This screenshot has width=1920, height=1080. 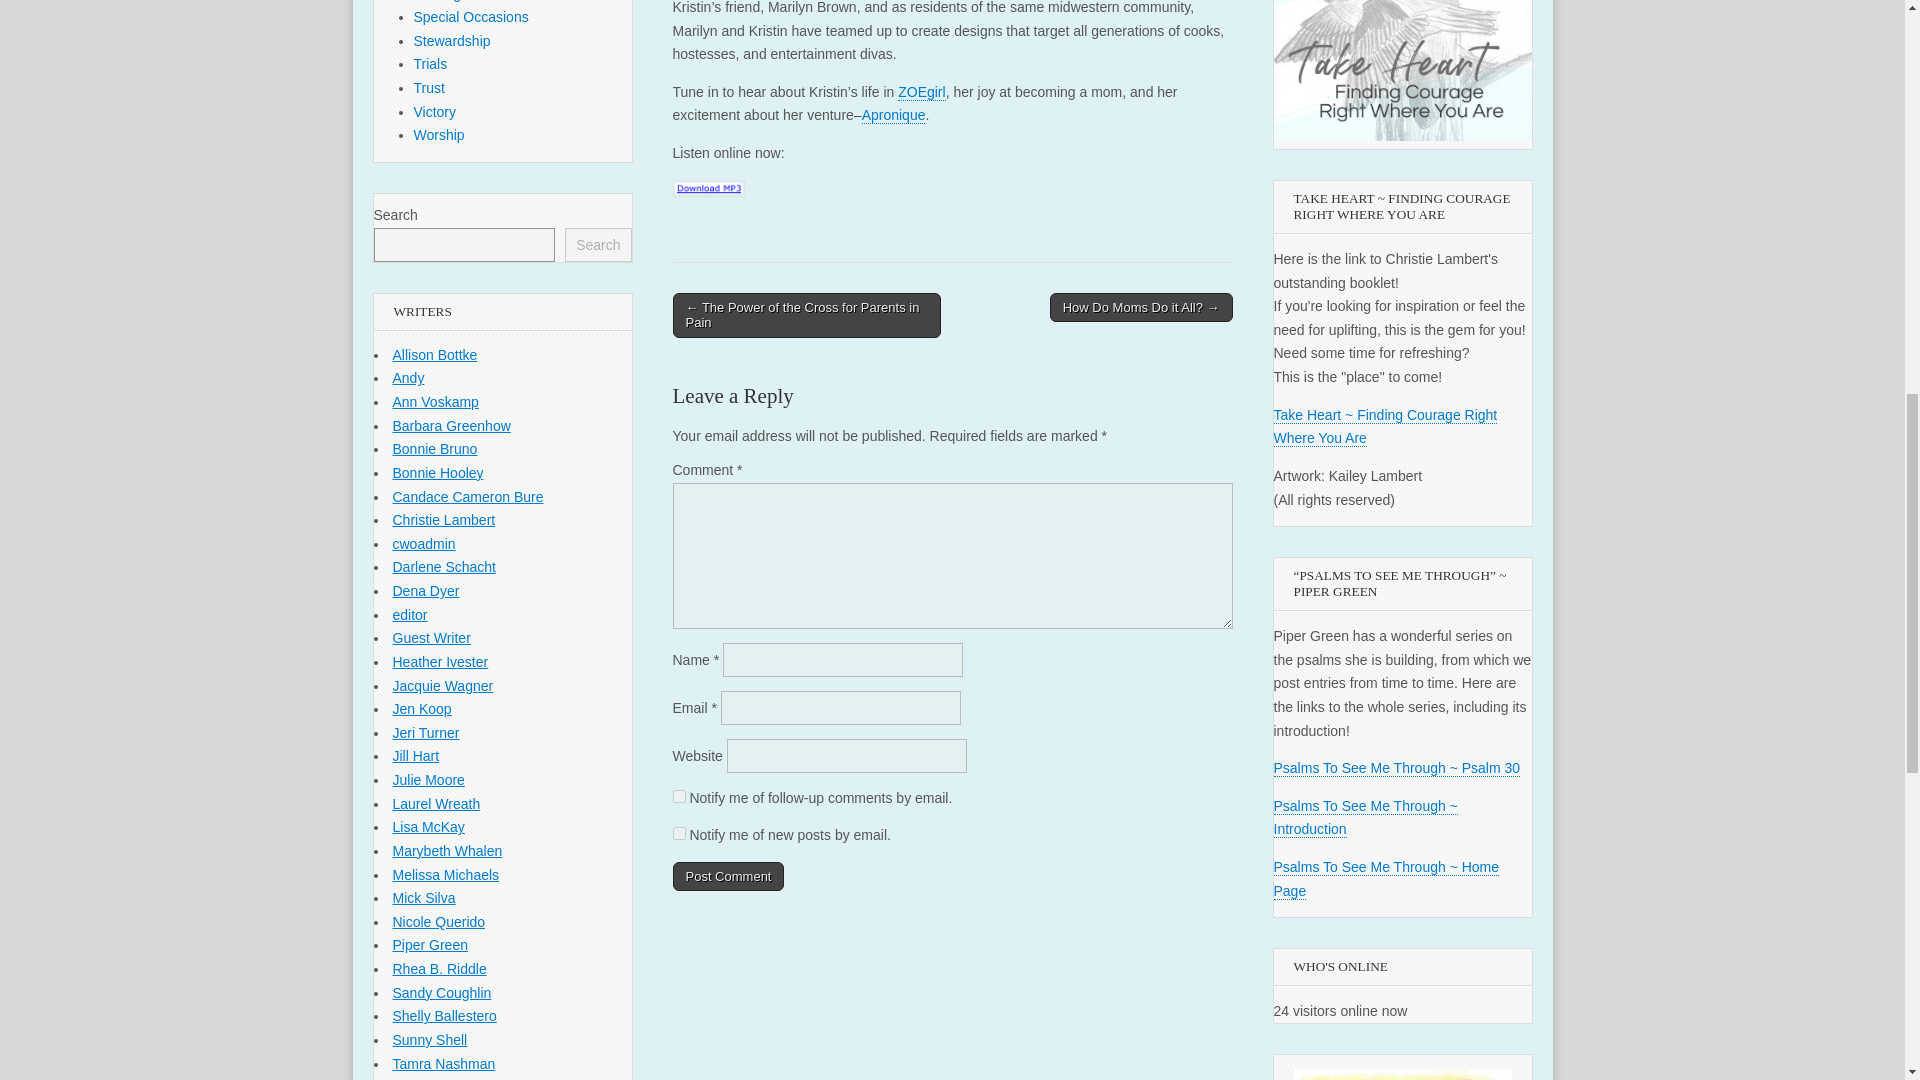 I want to click on Posts by cwoadmin, so click(x=423, y=543).